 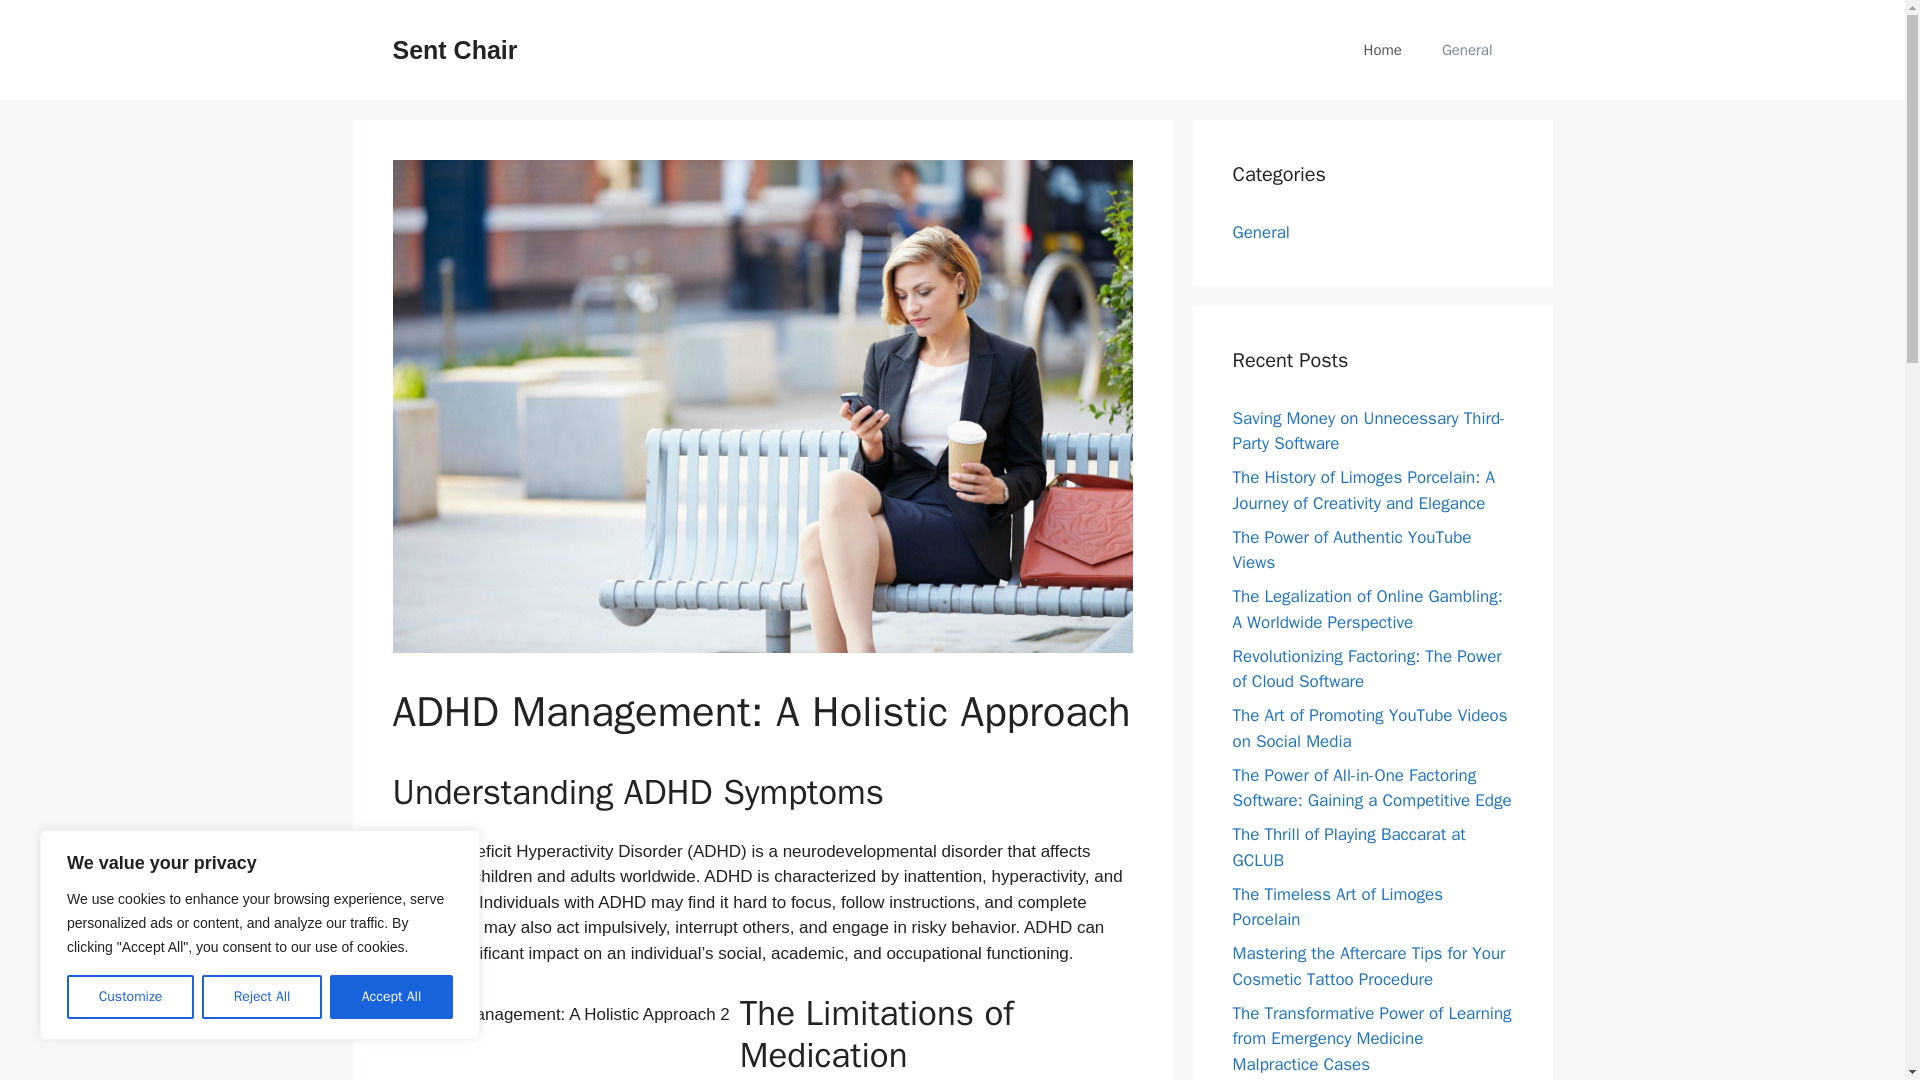 I want to click on Accept All, so click(x=392, y=997).